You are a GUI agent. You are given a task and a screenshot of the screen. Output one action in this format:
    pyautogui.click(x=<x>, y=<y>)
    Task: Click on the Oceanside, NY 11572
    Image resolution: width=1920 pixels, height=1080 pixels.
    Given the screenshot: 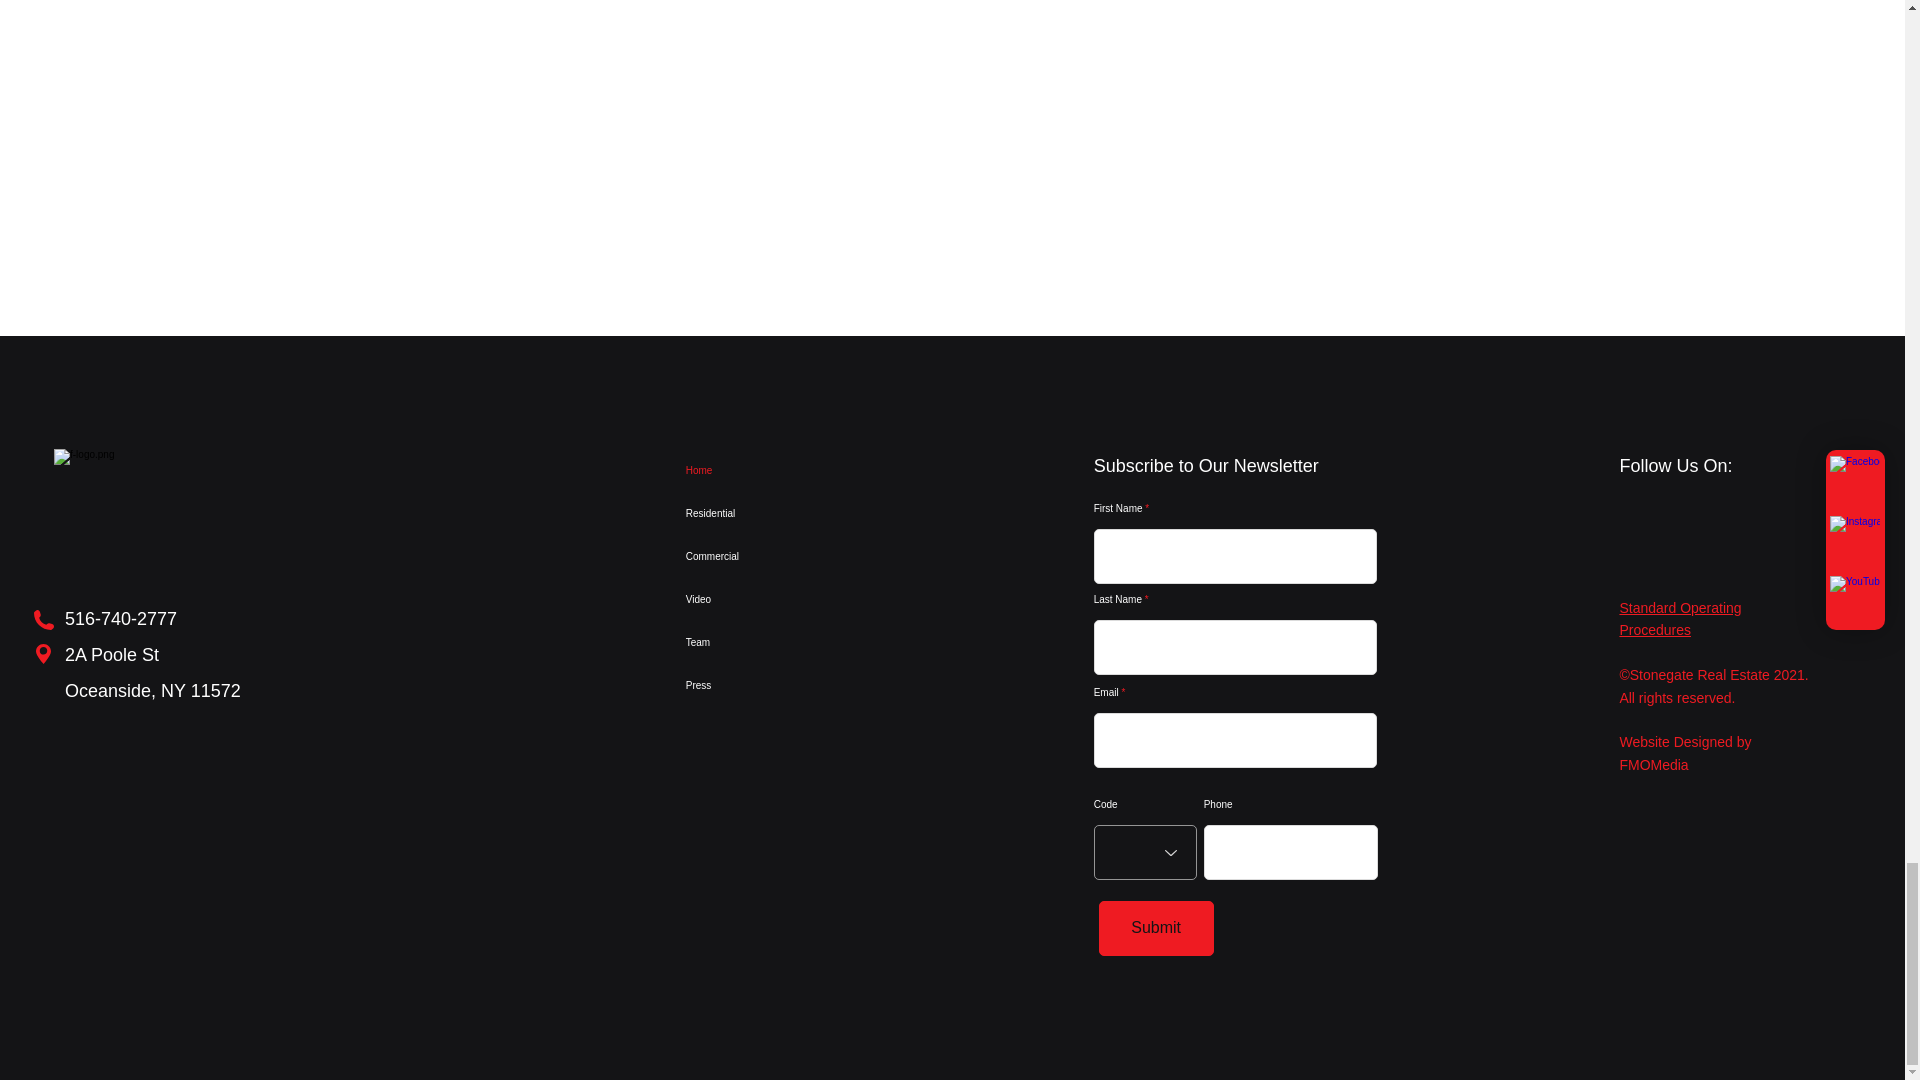 What is the action you would take?
    pyautogui.click(x=153, y=690)
    